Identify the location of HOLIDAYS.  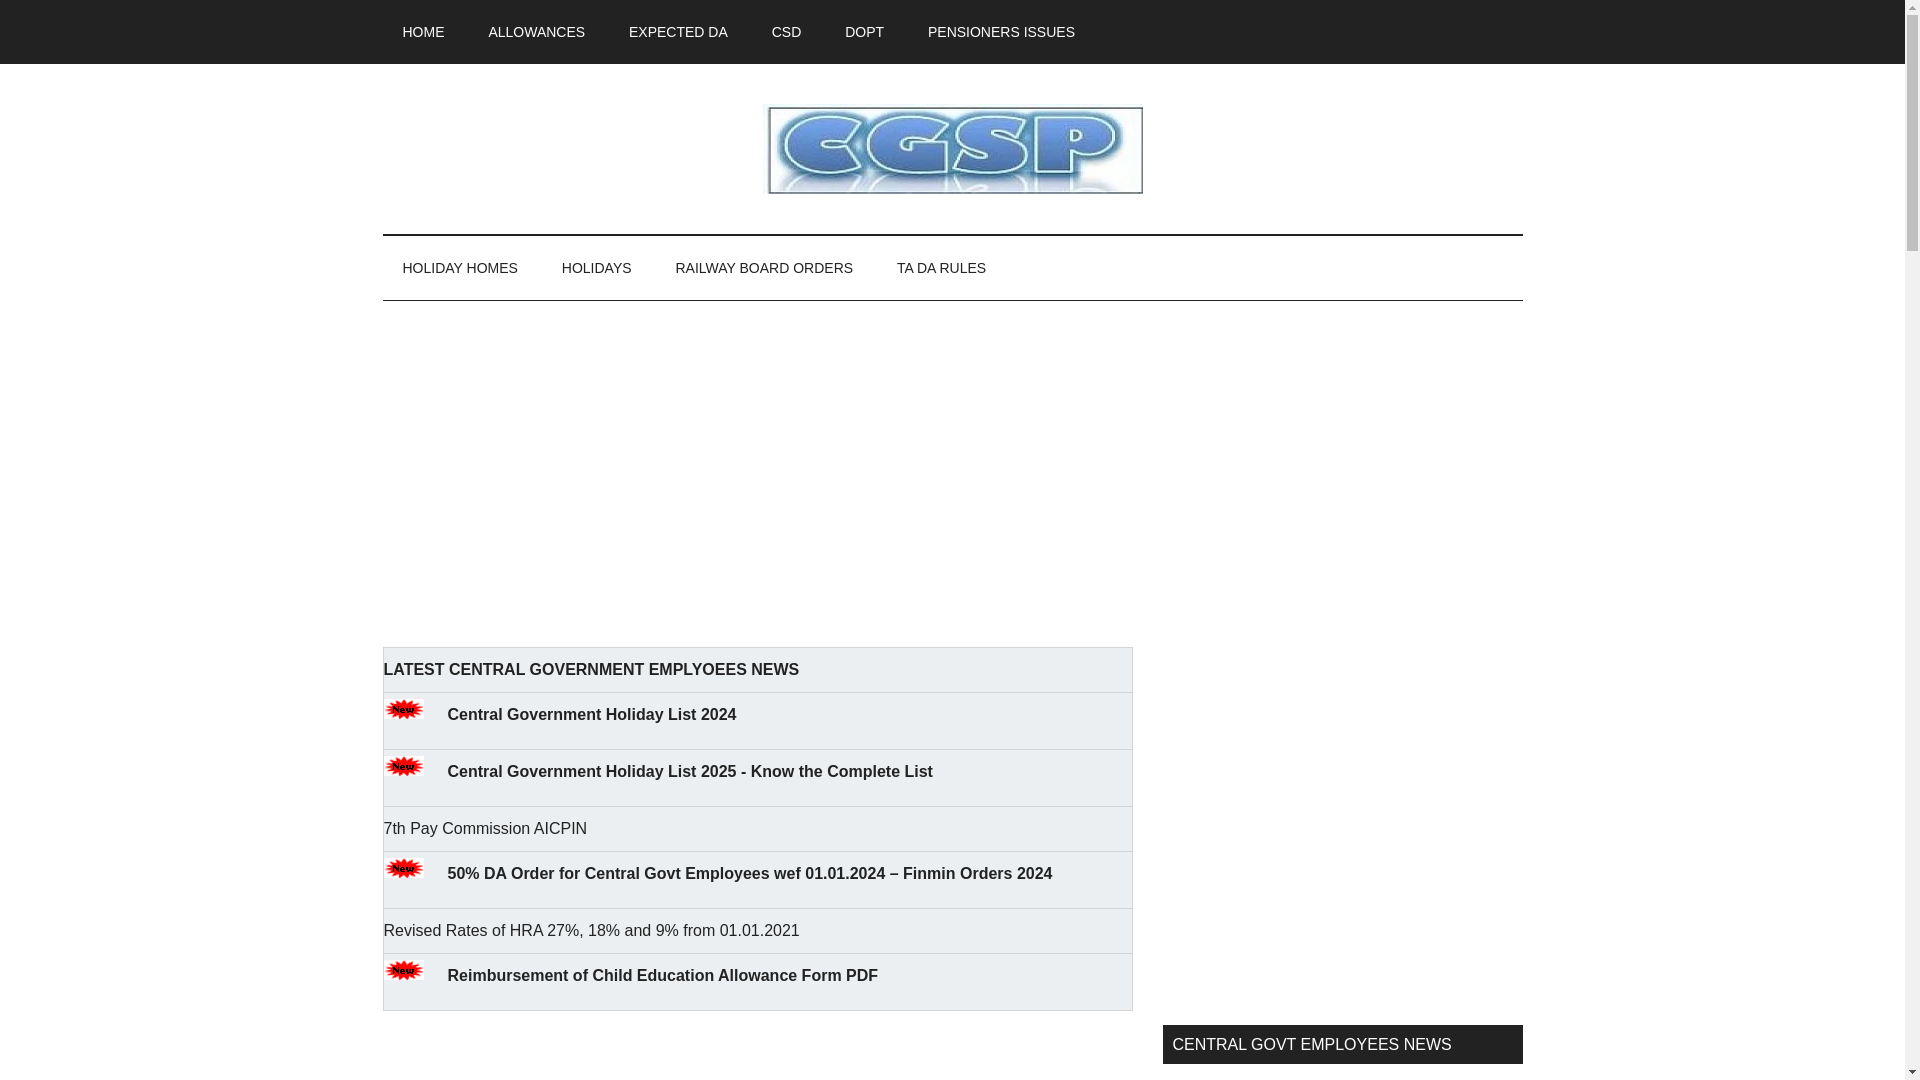
(596, 268).